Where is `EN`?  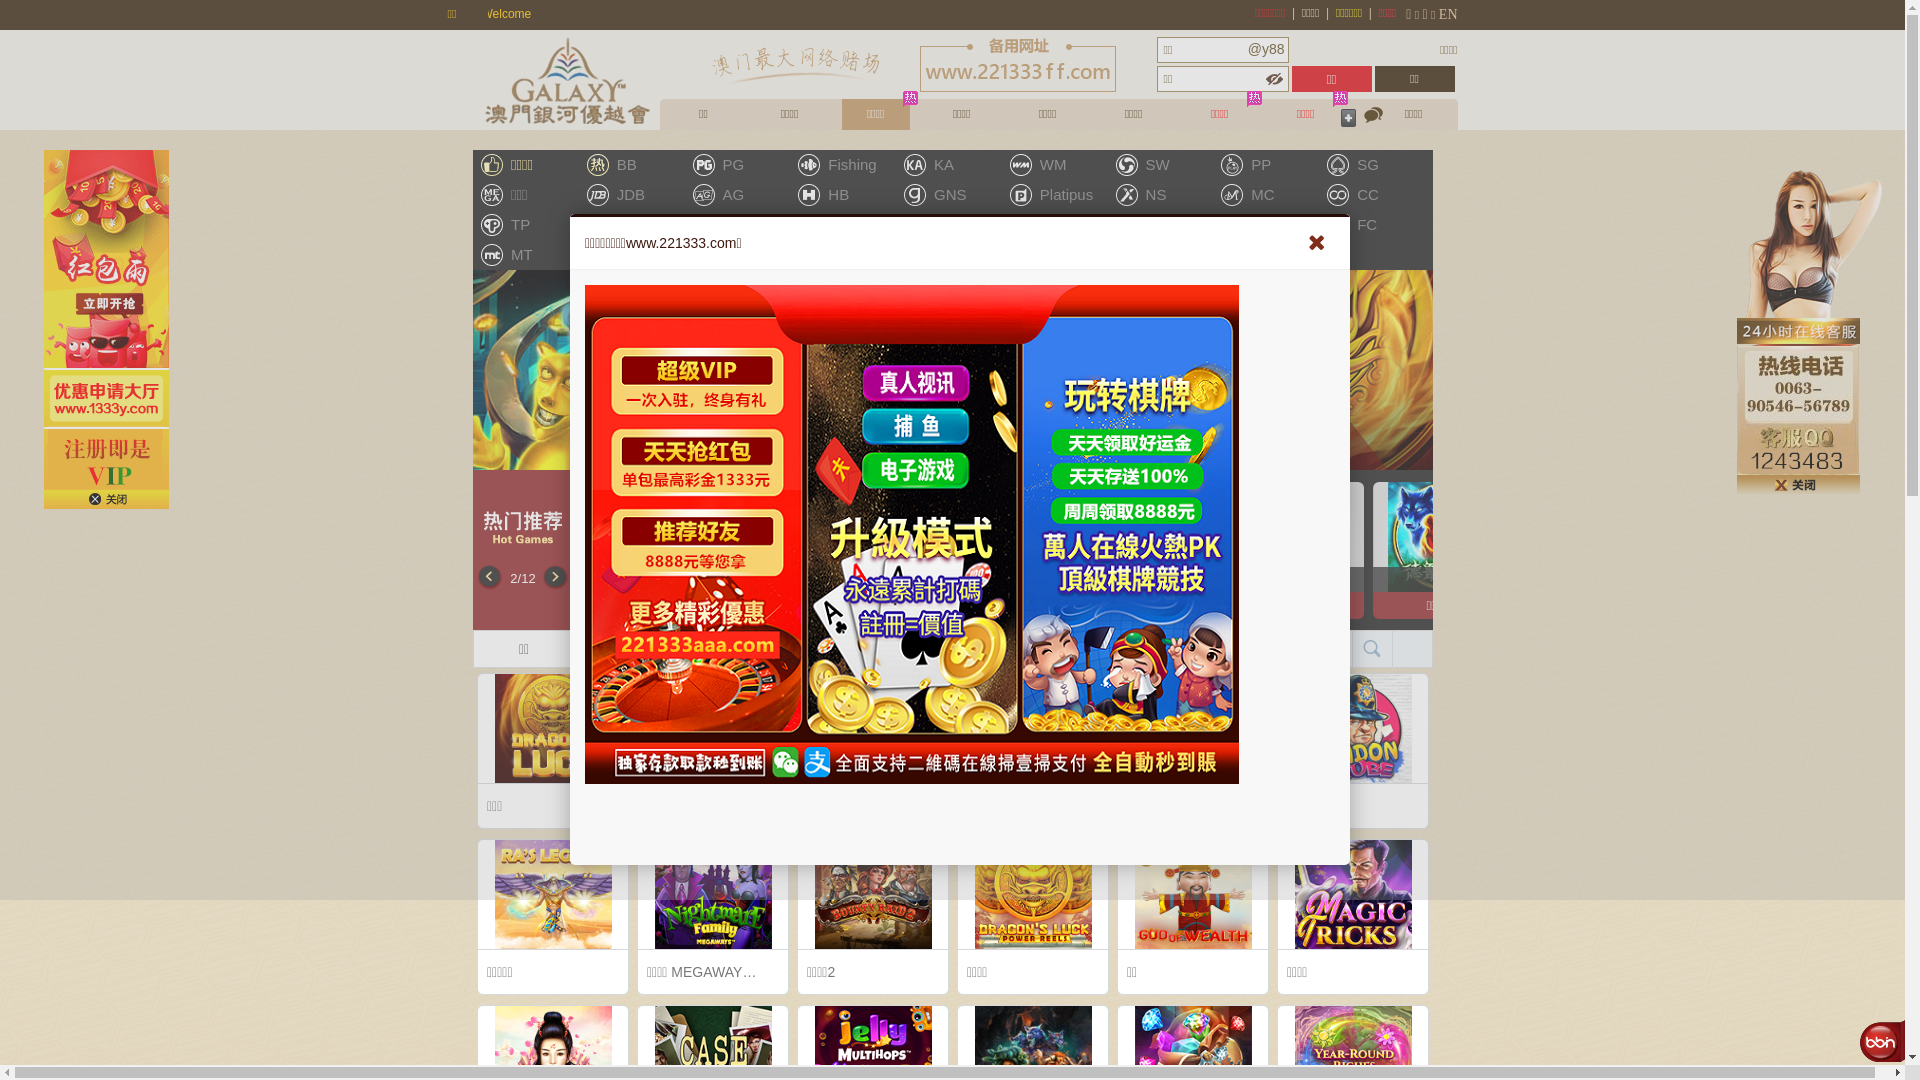
EN is located at coordinates (1456, 14).